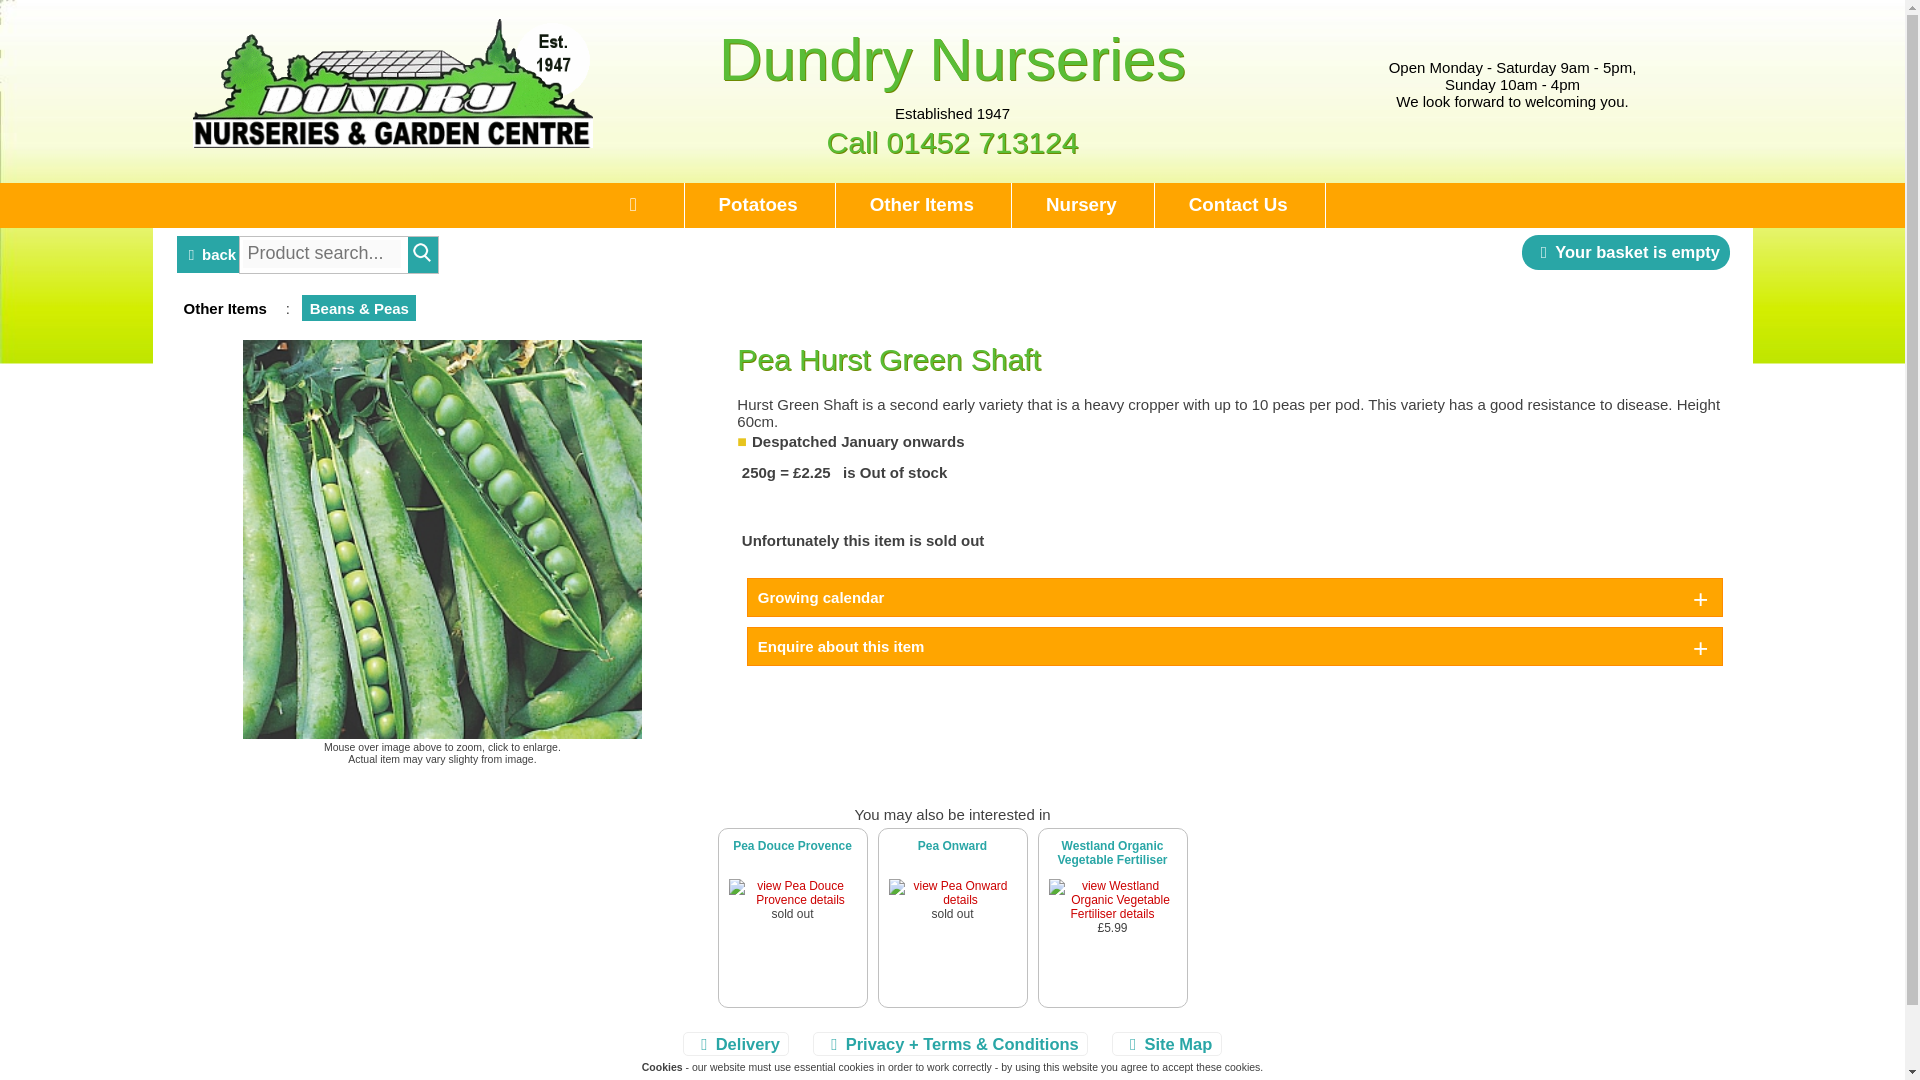 This screenshot has width=1920, height=1080. What do you see at coordinates (1237, 204) in the screenshot?
I see `Contact Us` at bounding box center [1237, 204].